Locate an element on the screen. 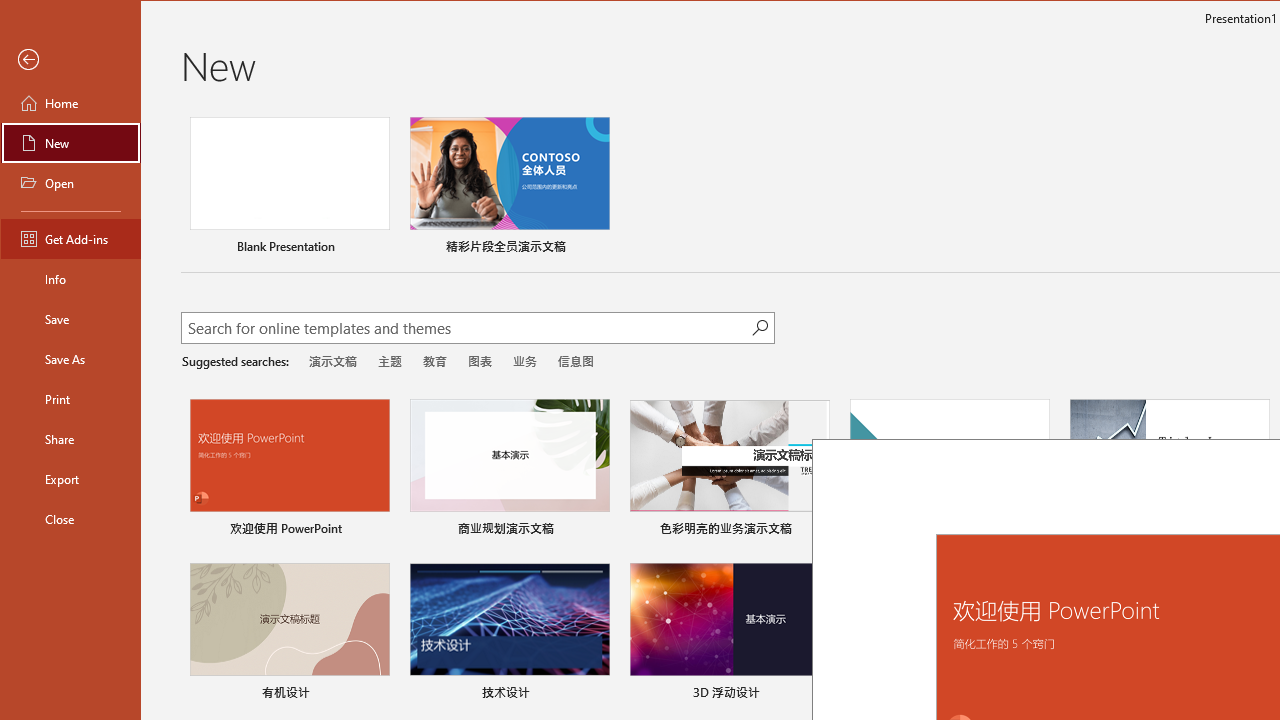 The image size is (1280, 720). Export is located at coordinates (70, 478).